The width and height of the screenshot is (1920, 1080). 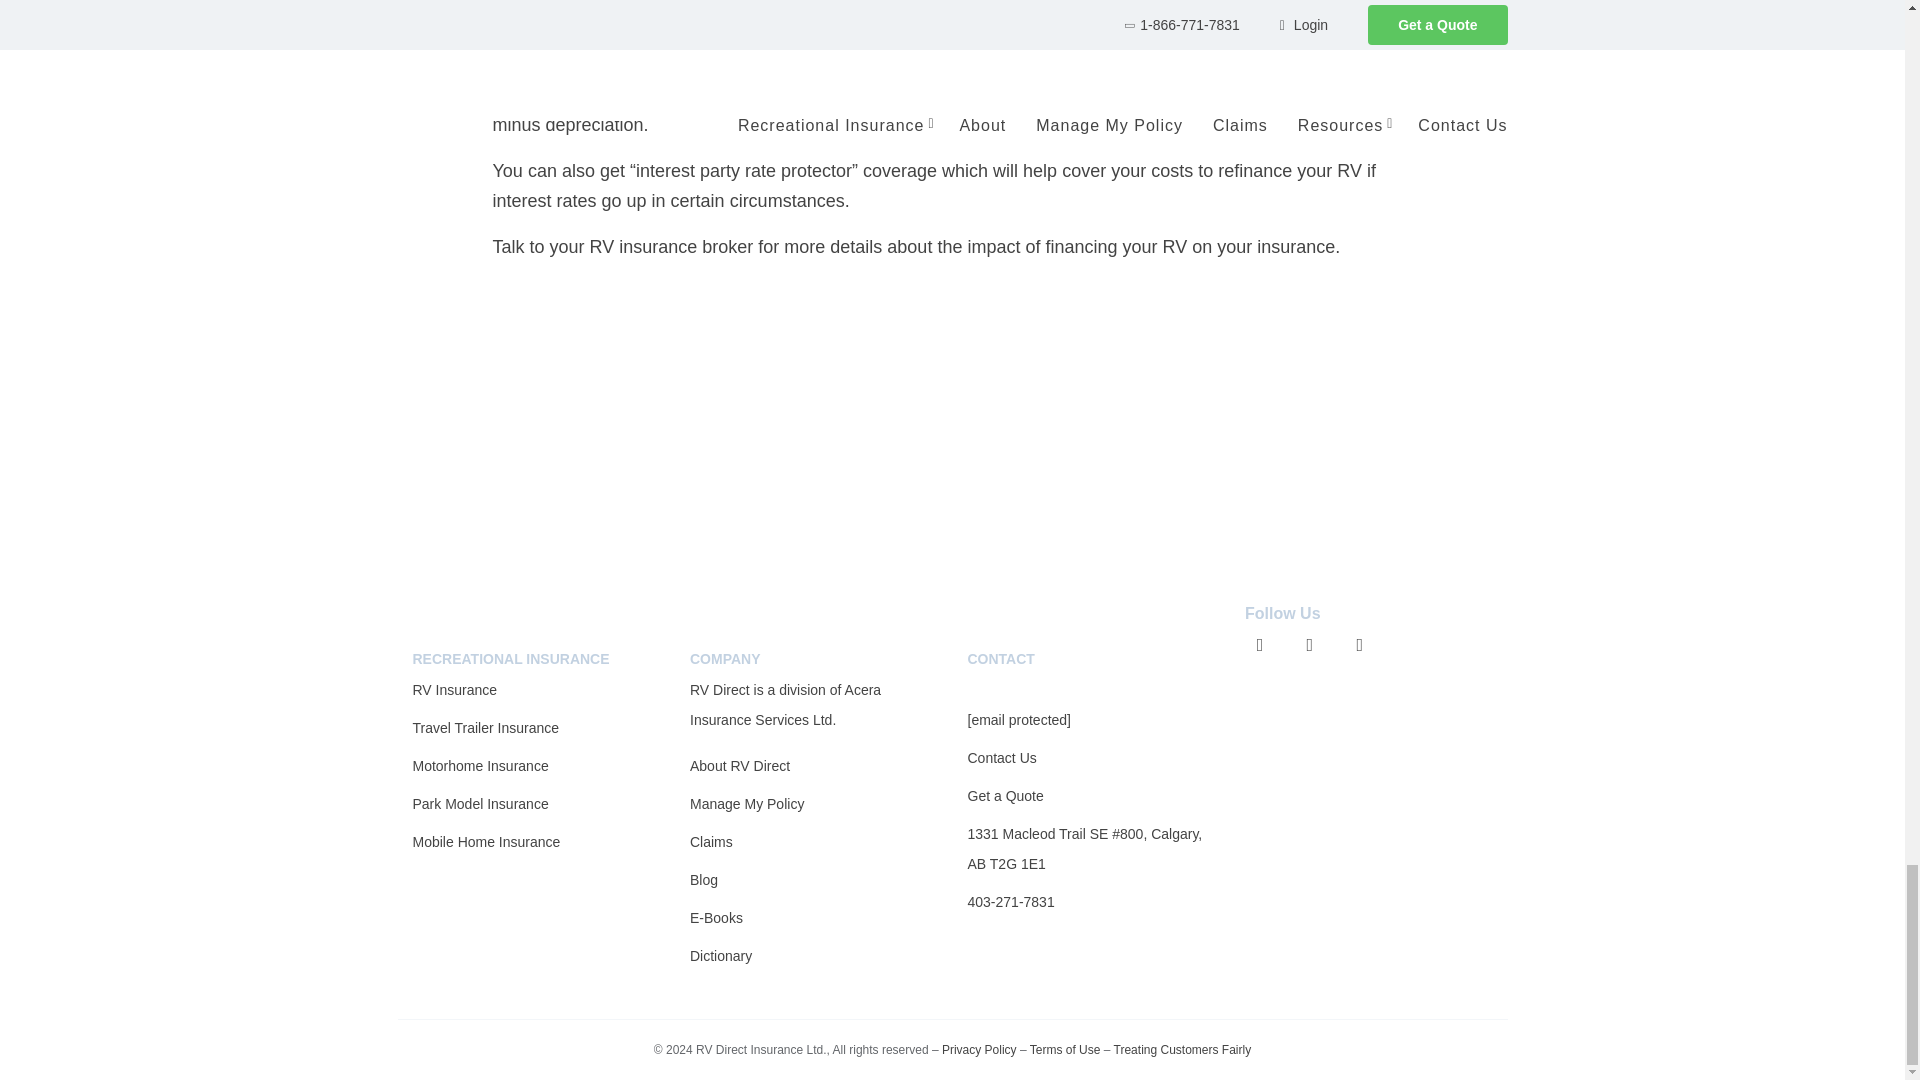 What do you see at coordinates (720, 956) in the screenshot?
I see `Dictionary` at bounding box center [720, 956].